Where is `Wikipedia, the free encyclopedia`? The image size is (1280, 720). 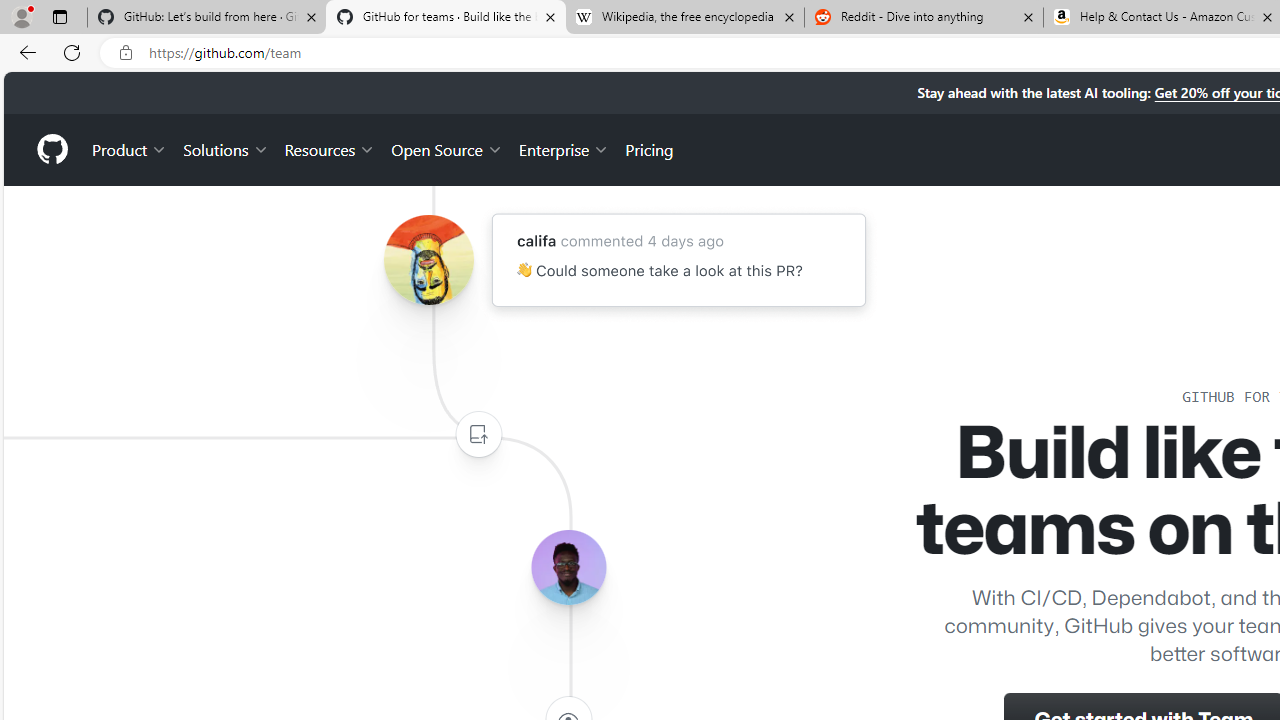
Wikipedia, the free encyclopedia is located at coordinates (684, 18).